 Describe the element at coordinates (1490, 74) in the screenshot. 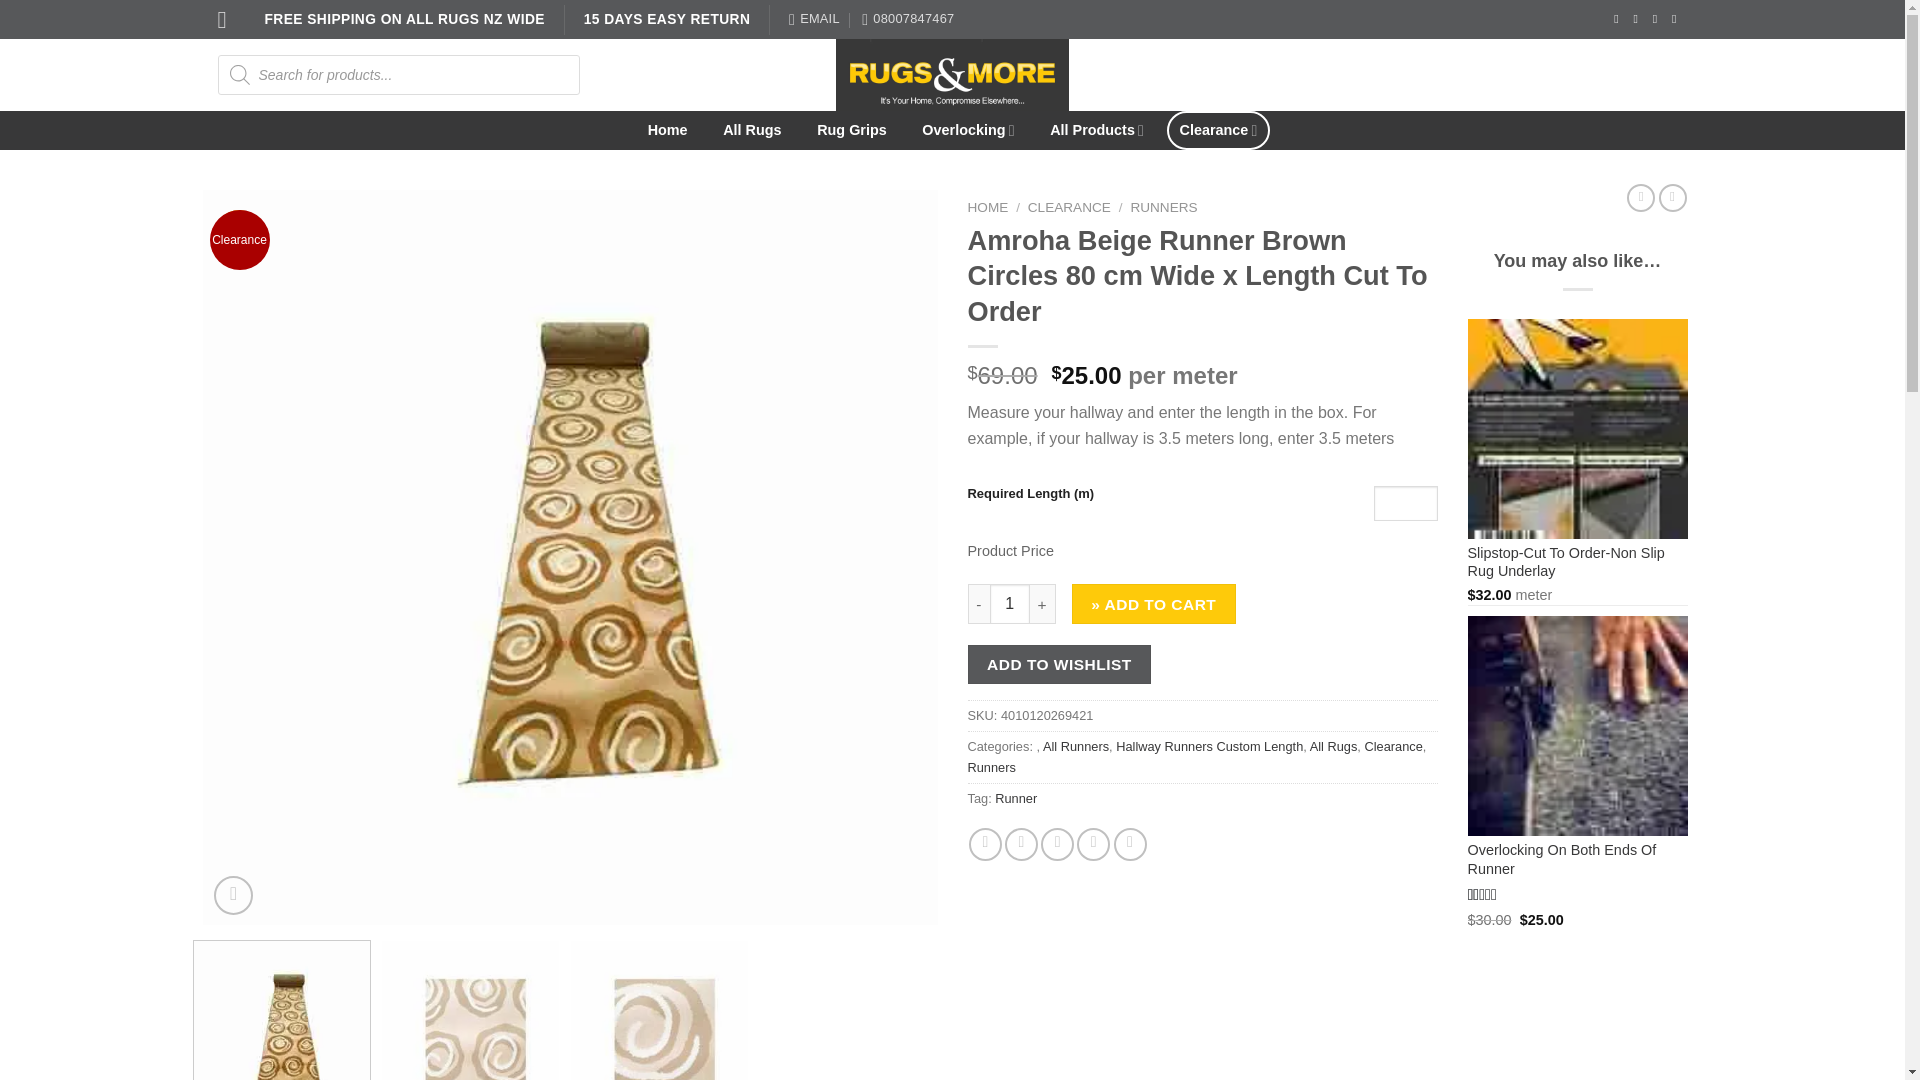

I see `Login` at that location.